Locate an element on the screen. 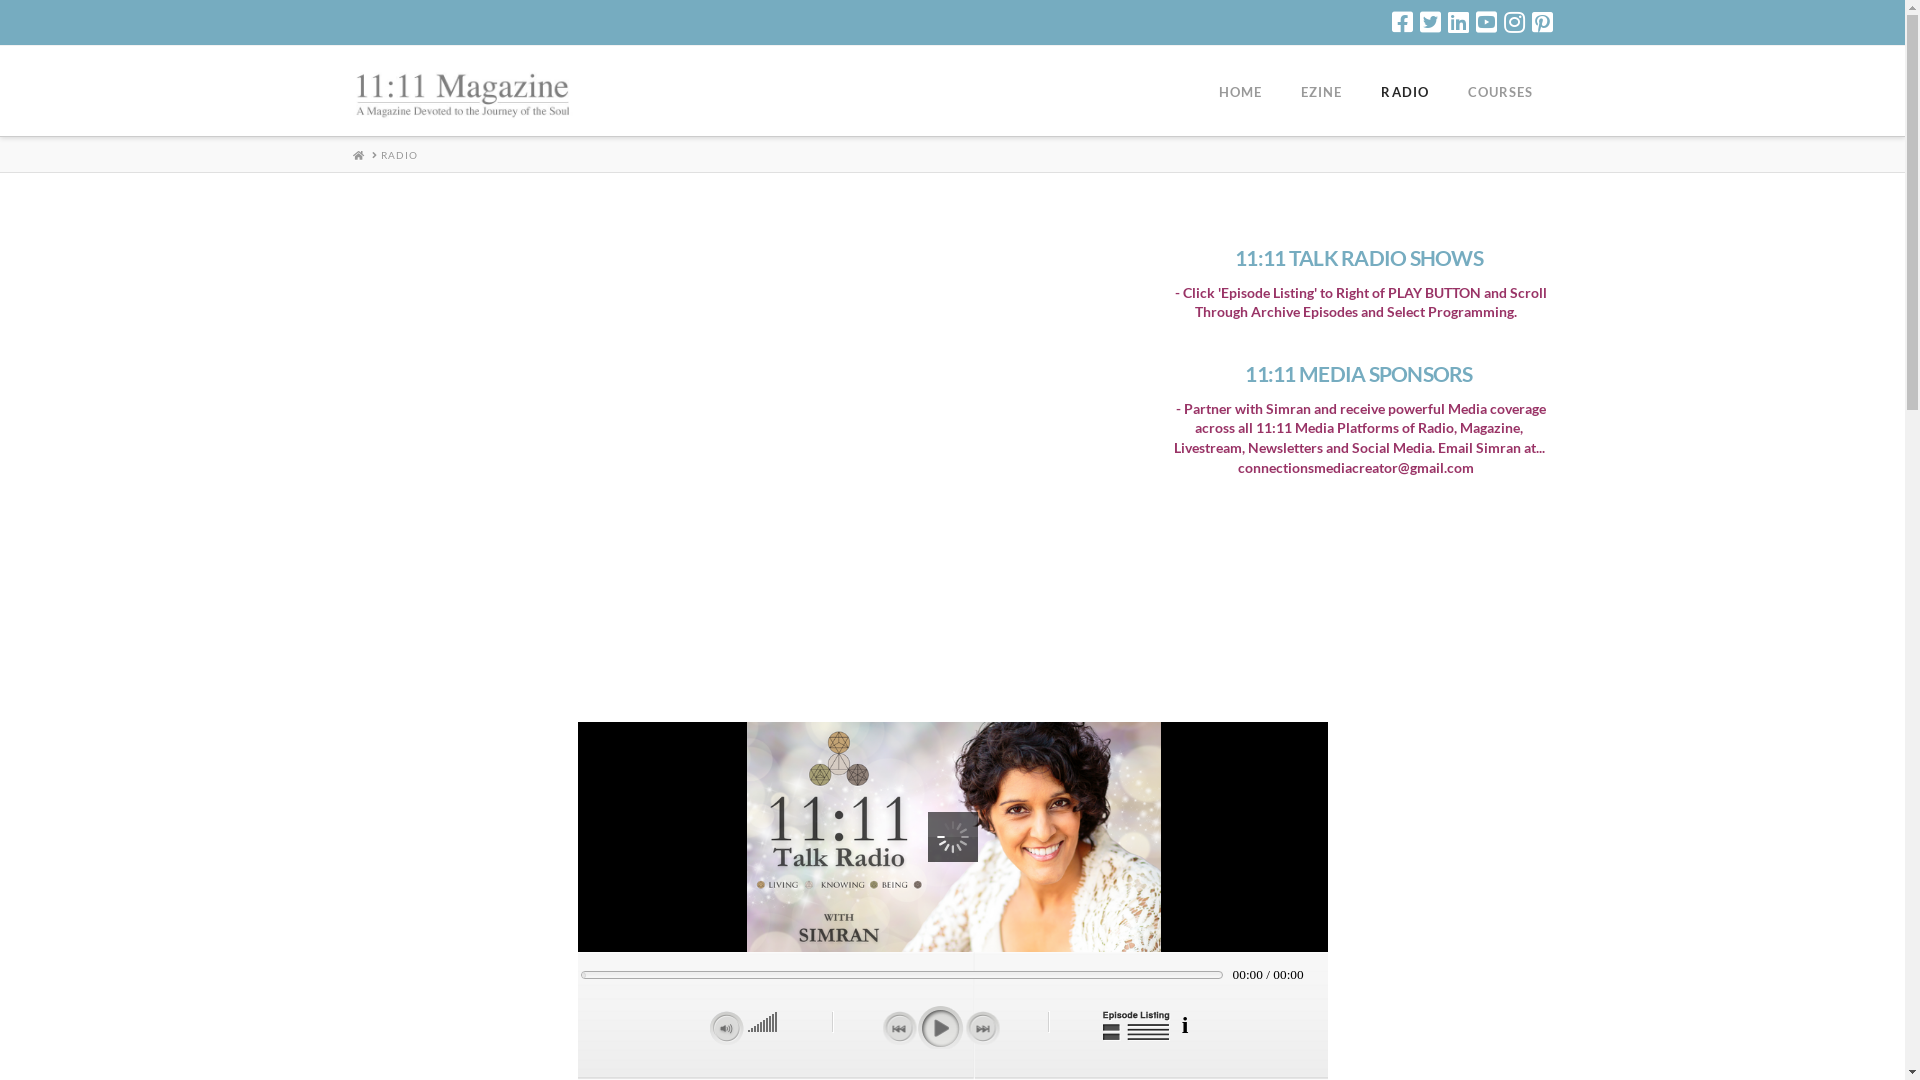  EZINE is located at coordinates (1321, 91).